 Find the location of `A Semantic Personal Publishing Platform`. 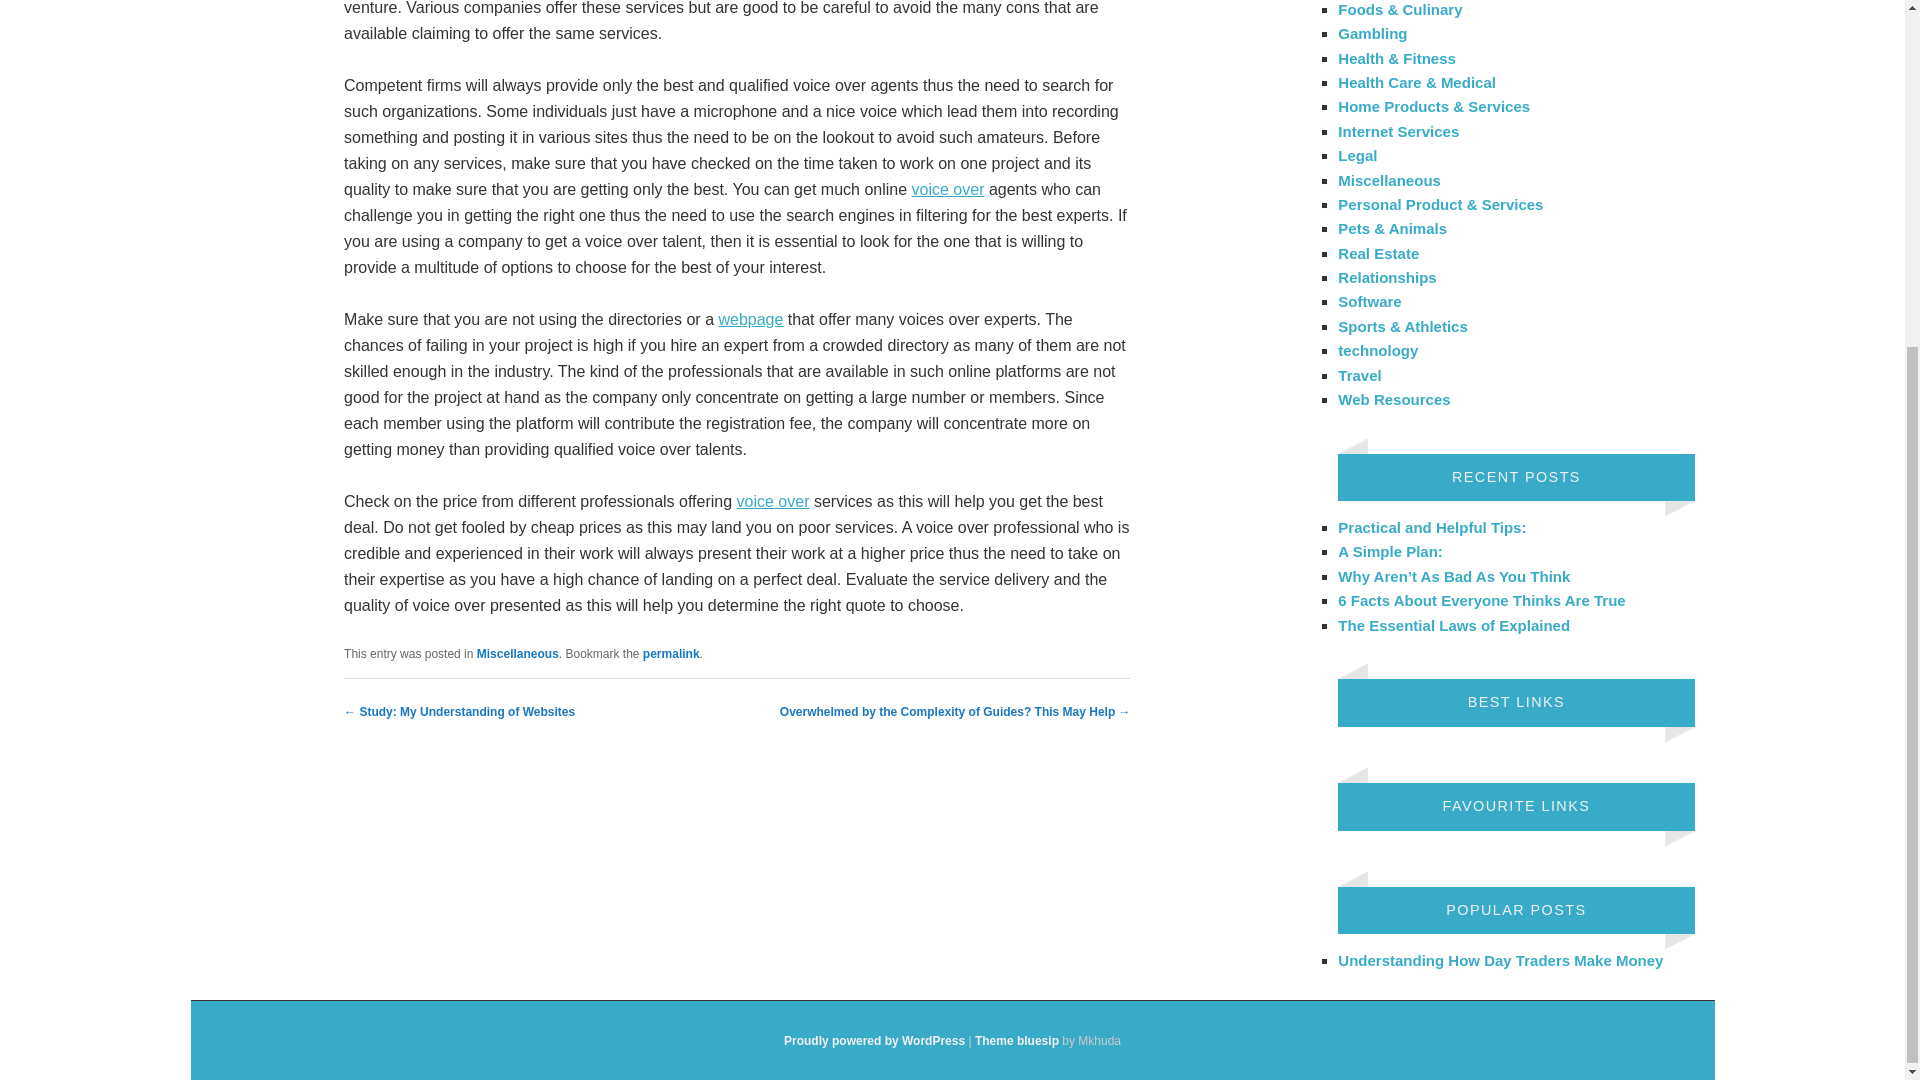

A Semantic Personal Publishing Platform is located at coordinates (874, 1040).